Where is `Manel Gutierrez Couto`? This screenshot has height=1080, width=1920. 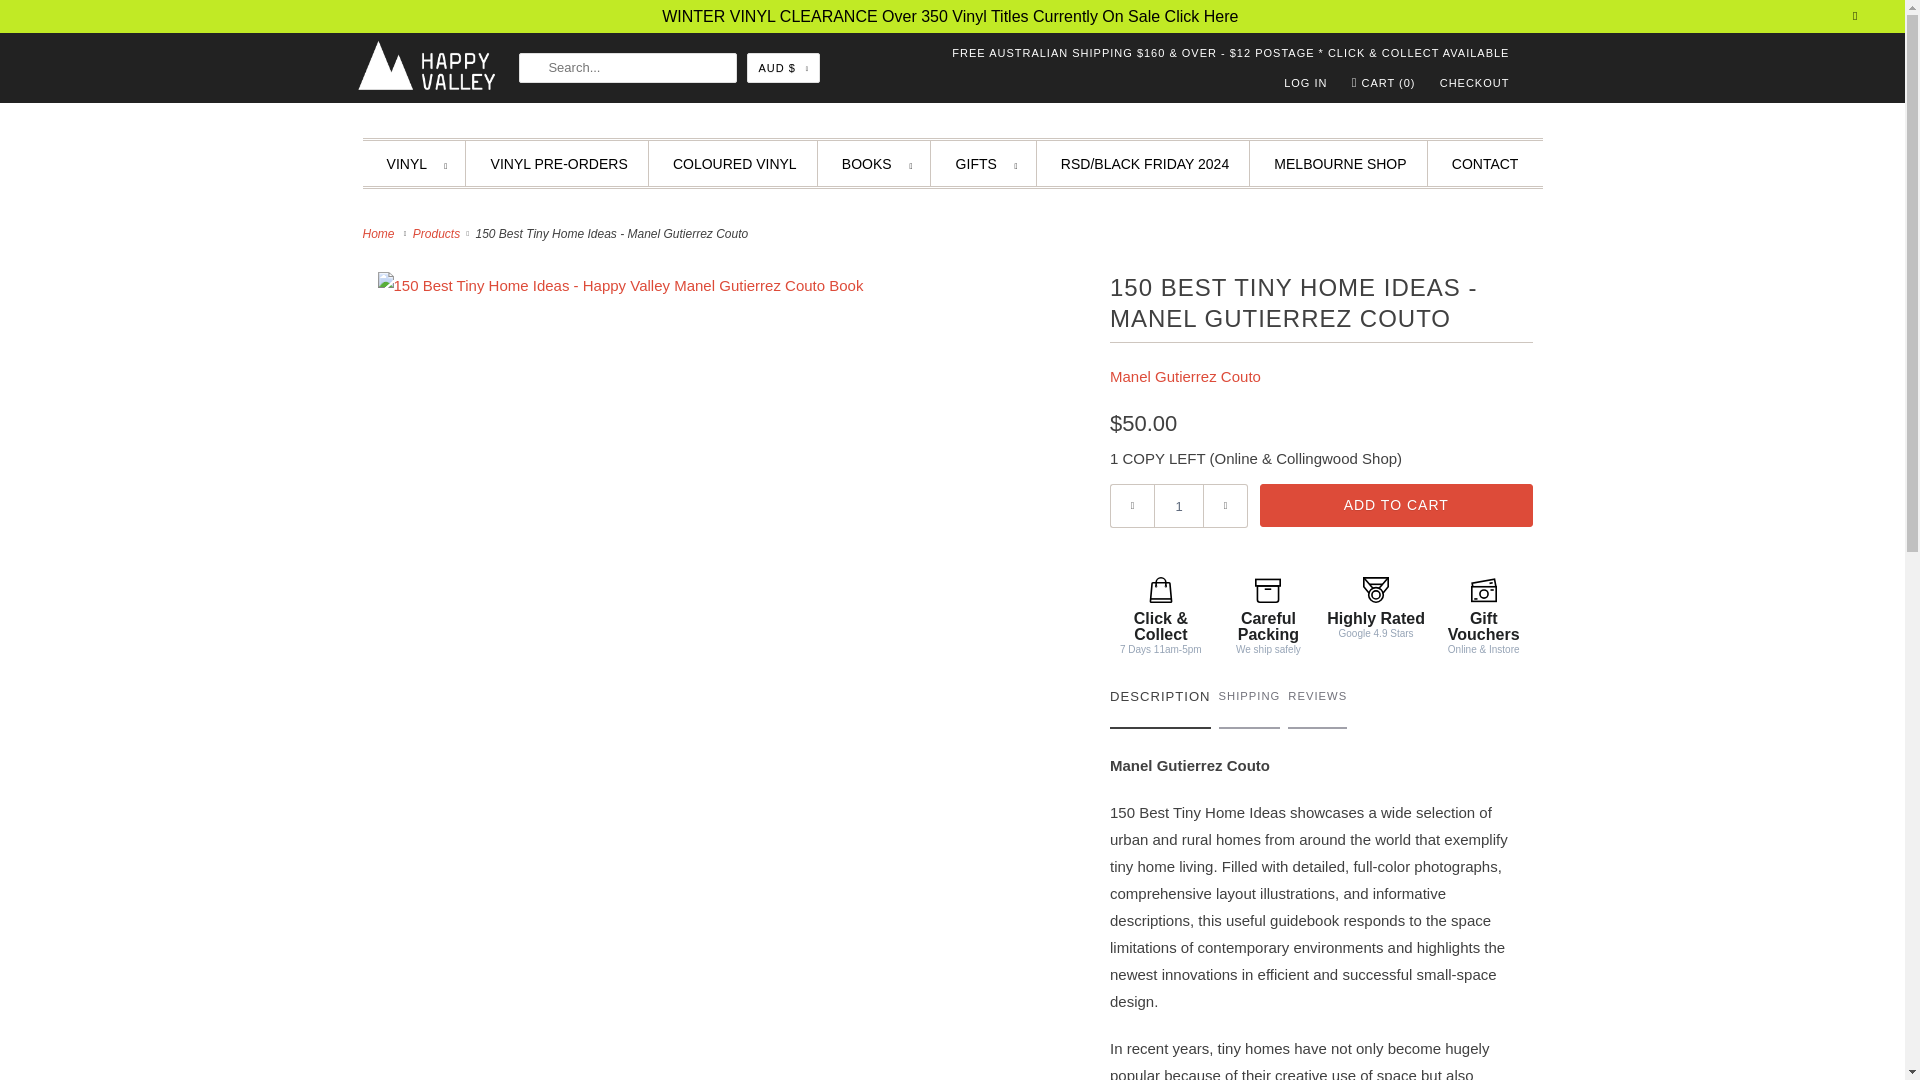
Manel Gutierrez Couto is located at coordinates (1185, 376).